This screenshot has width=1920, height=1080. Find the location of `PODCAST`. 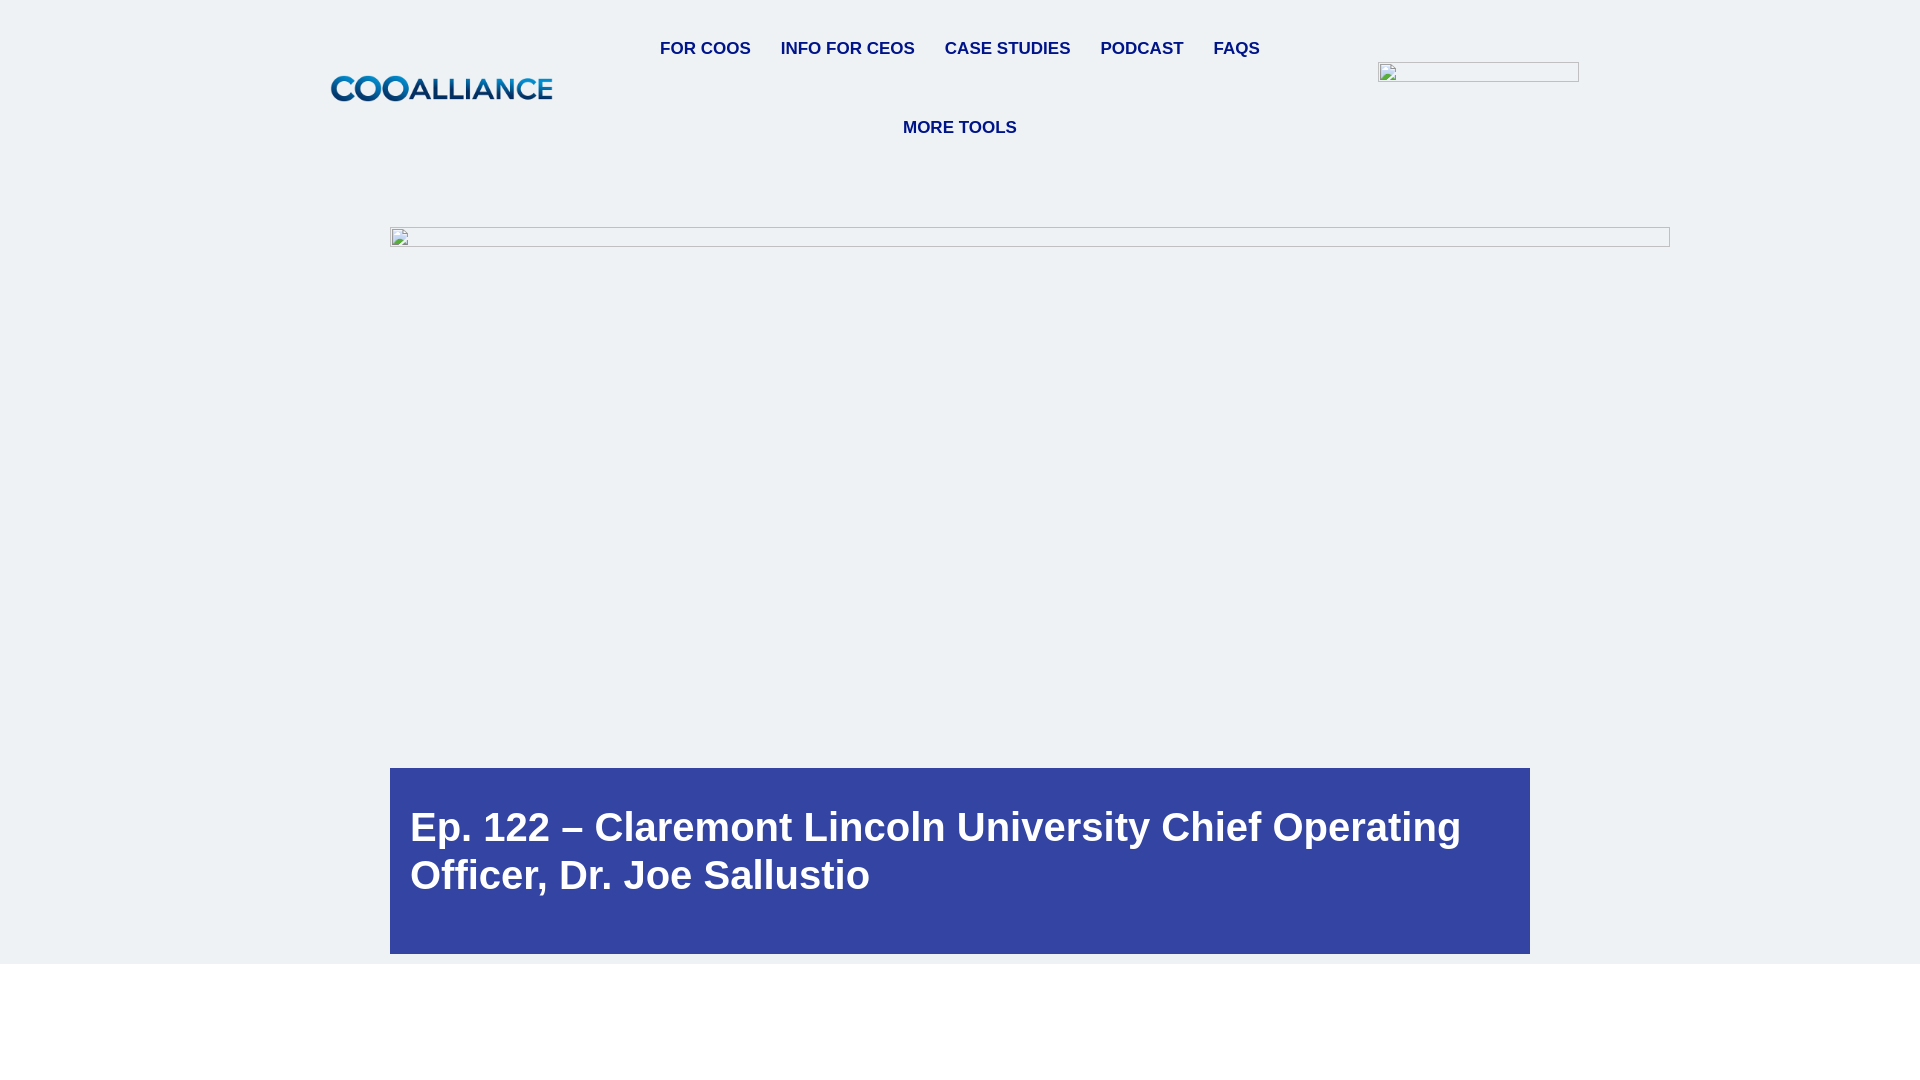

PODCAST is located at coordinates (1134, 48).